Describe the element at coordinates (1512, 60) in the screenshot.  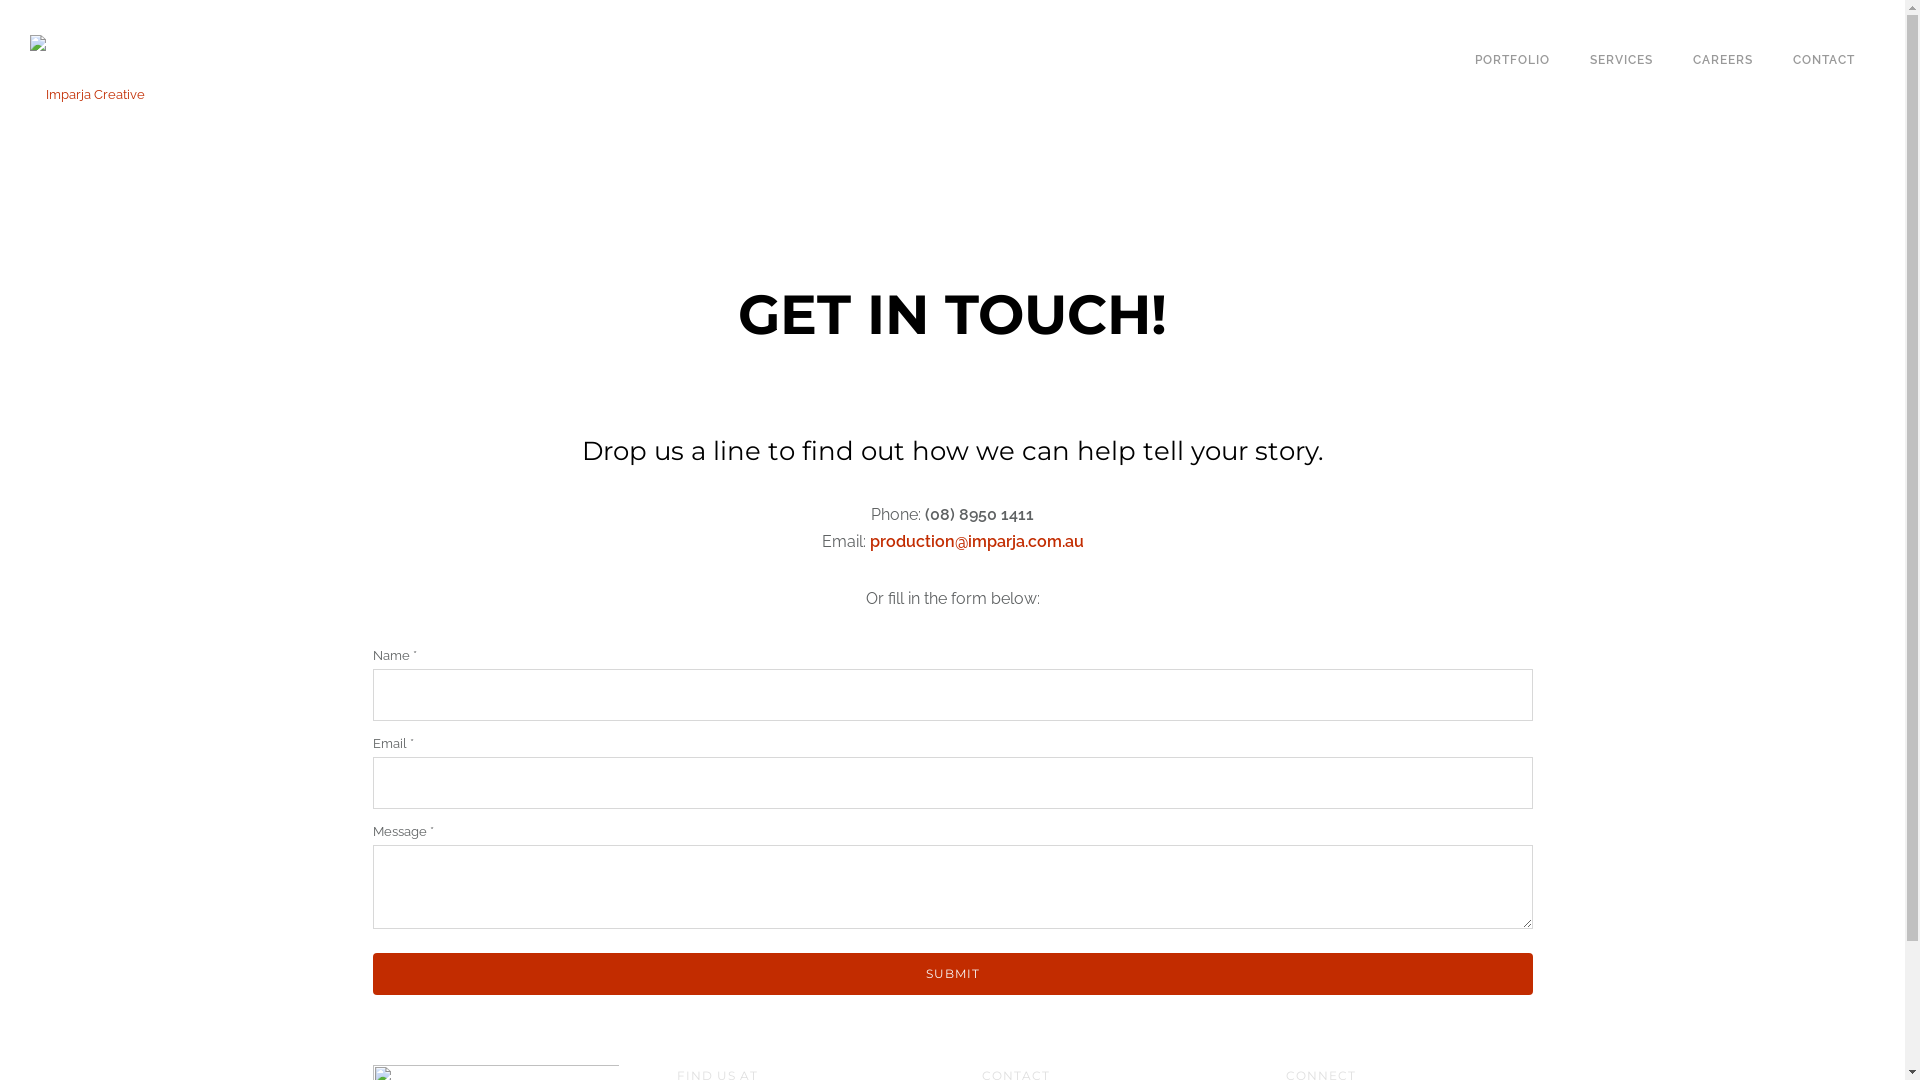
I see `PORTFOLIO` at that location.